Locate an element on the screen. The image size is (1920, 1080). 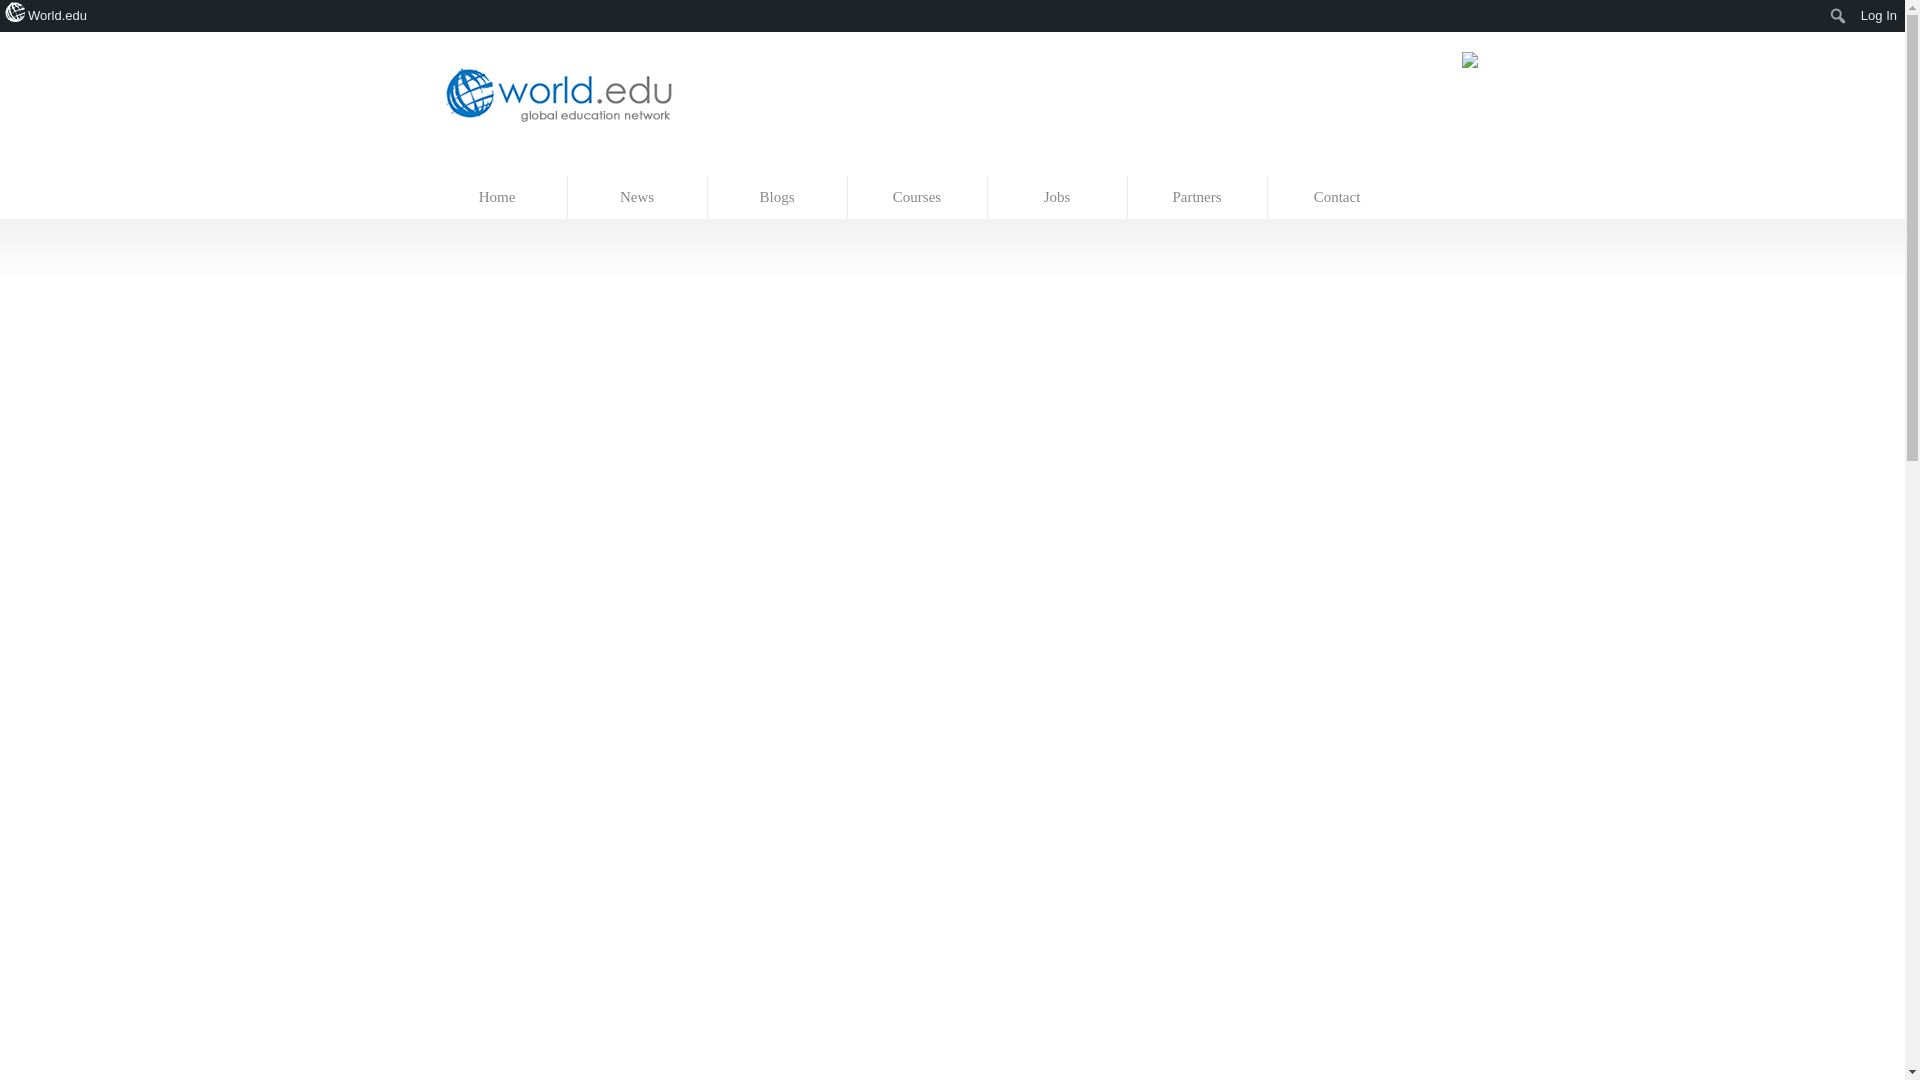
Courses is located at coordinates (918, 198).